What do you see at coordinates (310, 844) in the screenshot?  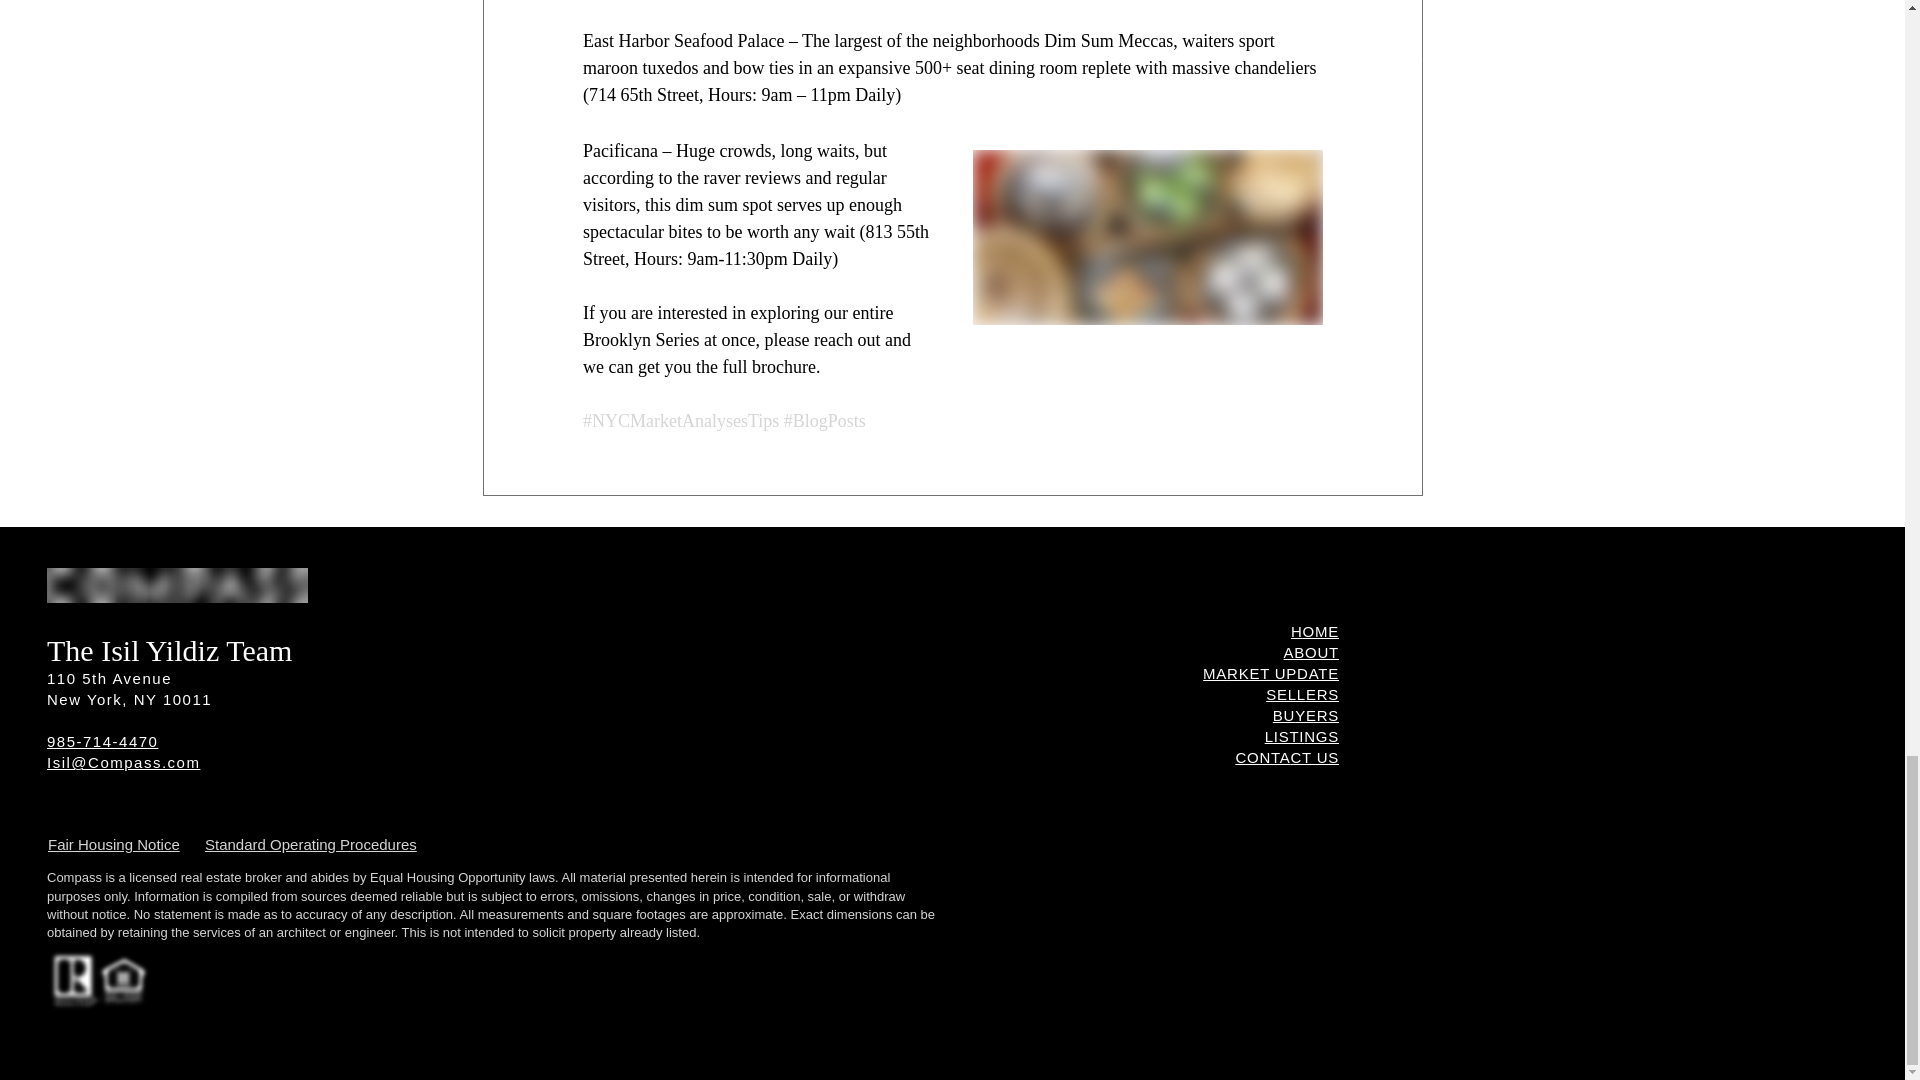 I see `Standard Operating Procedures` at bounding box center [310, 844].